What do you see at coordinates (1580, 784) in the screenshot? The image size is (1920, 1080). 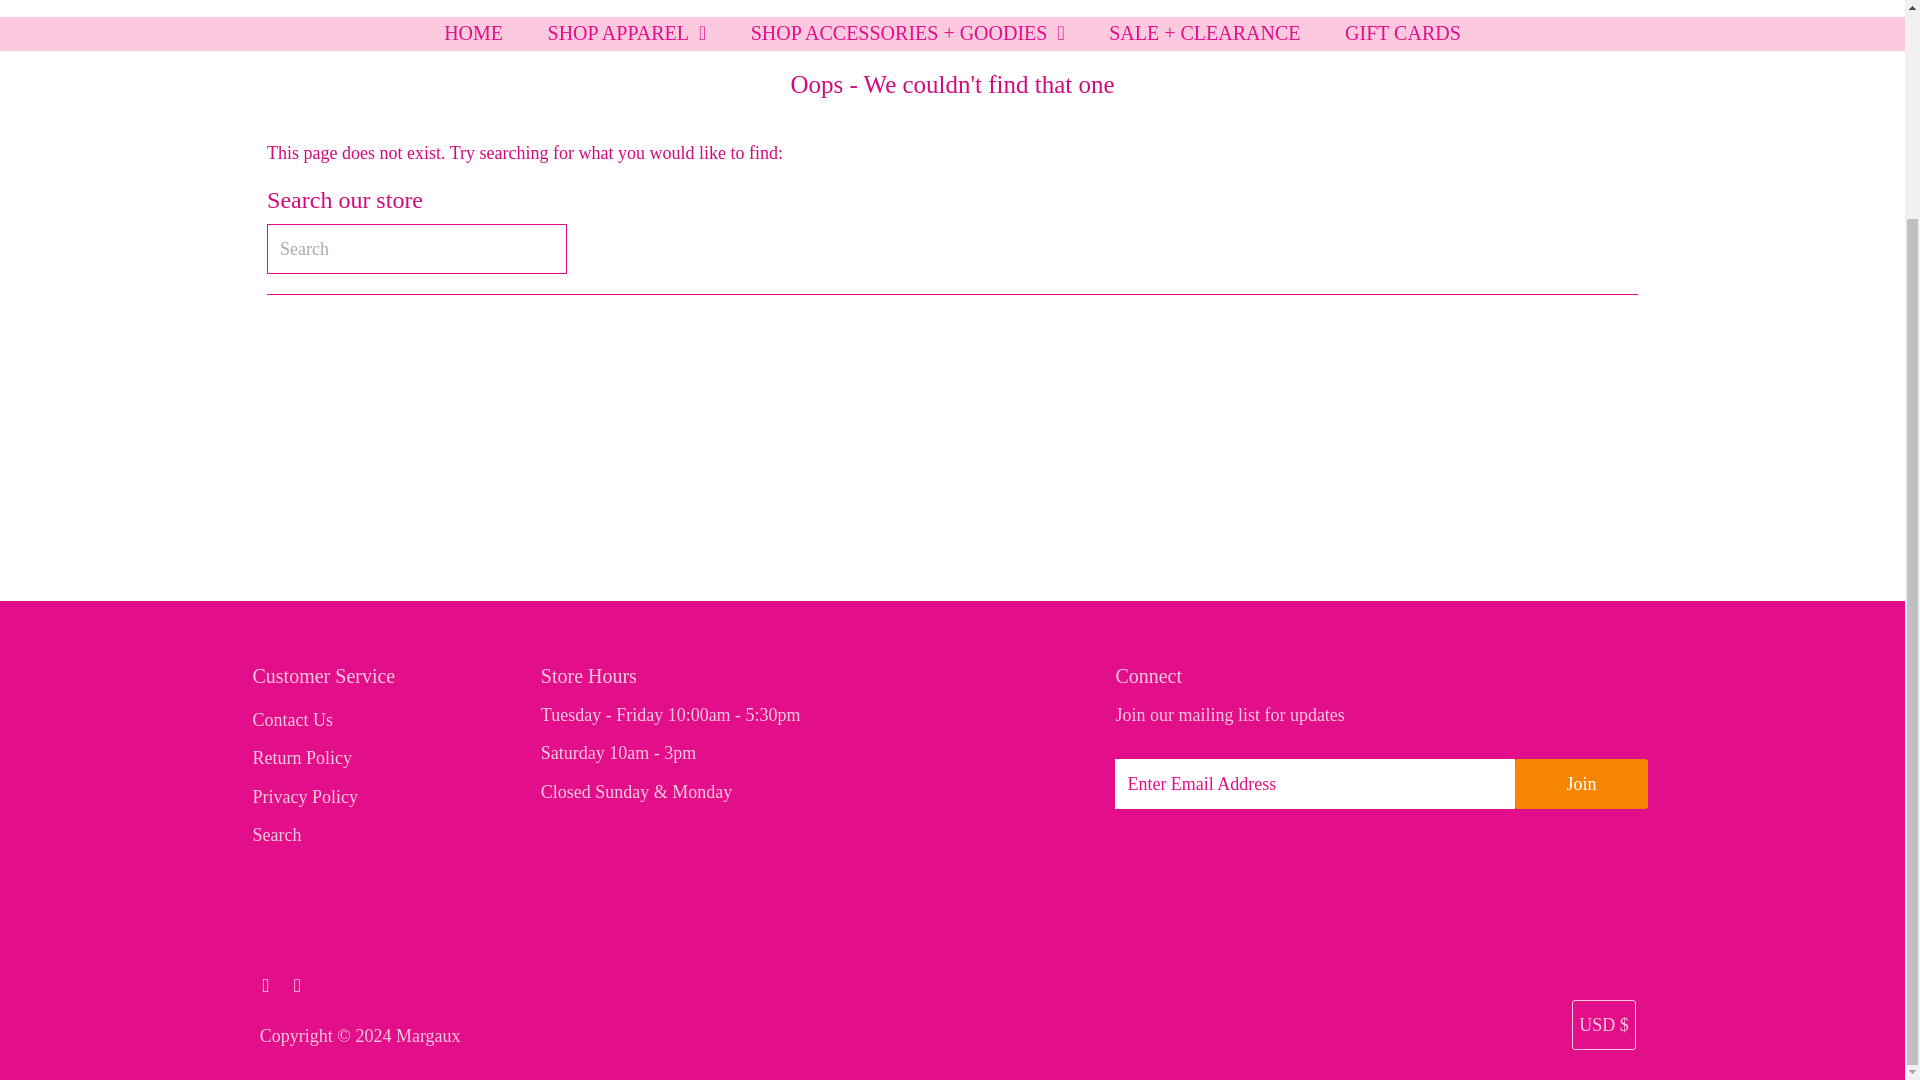 I see `Join` at bounding box center [1580, 784].